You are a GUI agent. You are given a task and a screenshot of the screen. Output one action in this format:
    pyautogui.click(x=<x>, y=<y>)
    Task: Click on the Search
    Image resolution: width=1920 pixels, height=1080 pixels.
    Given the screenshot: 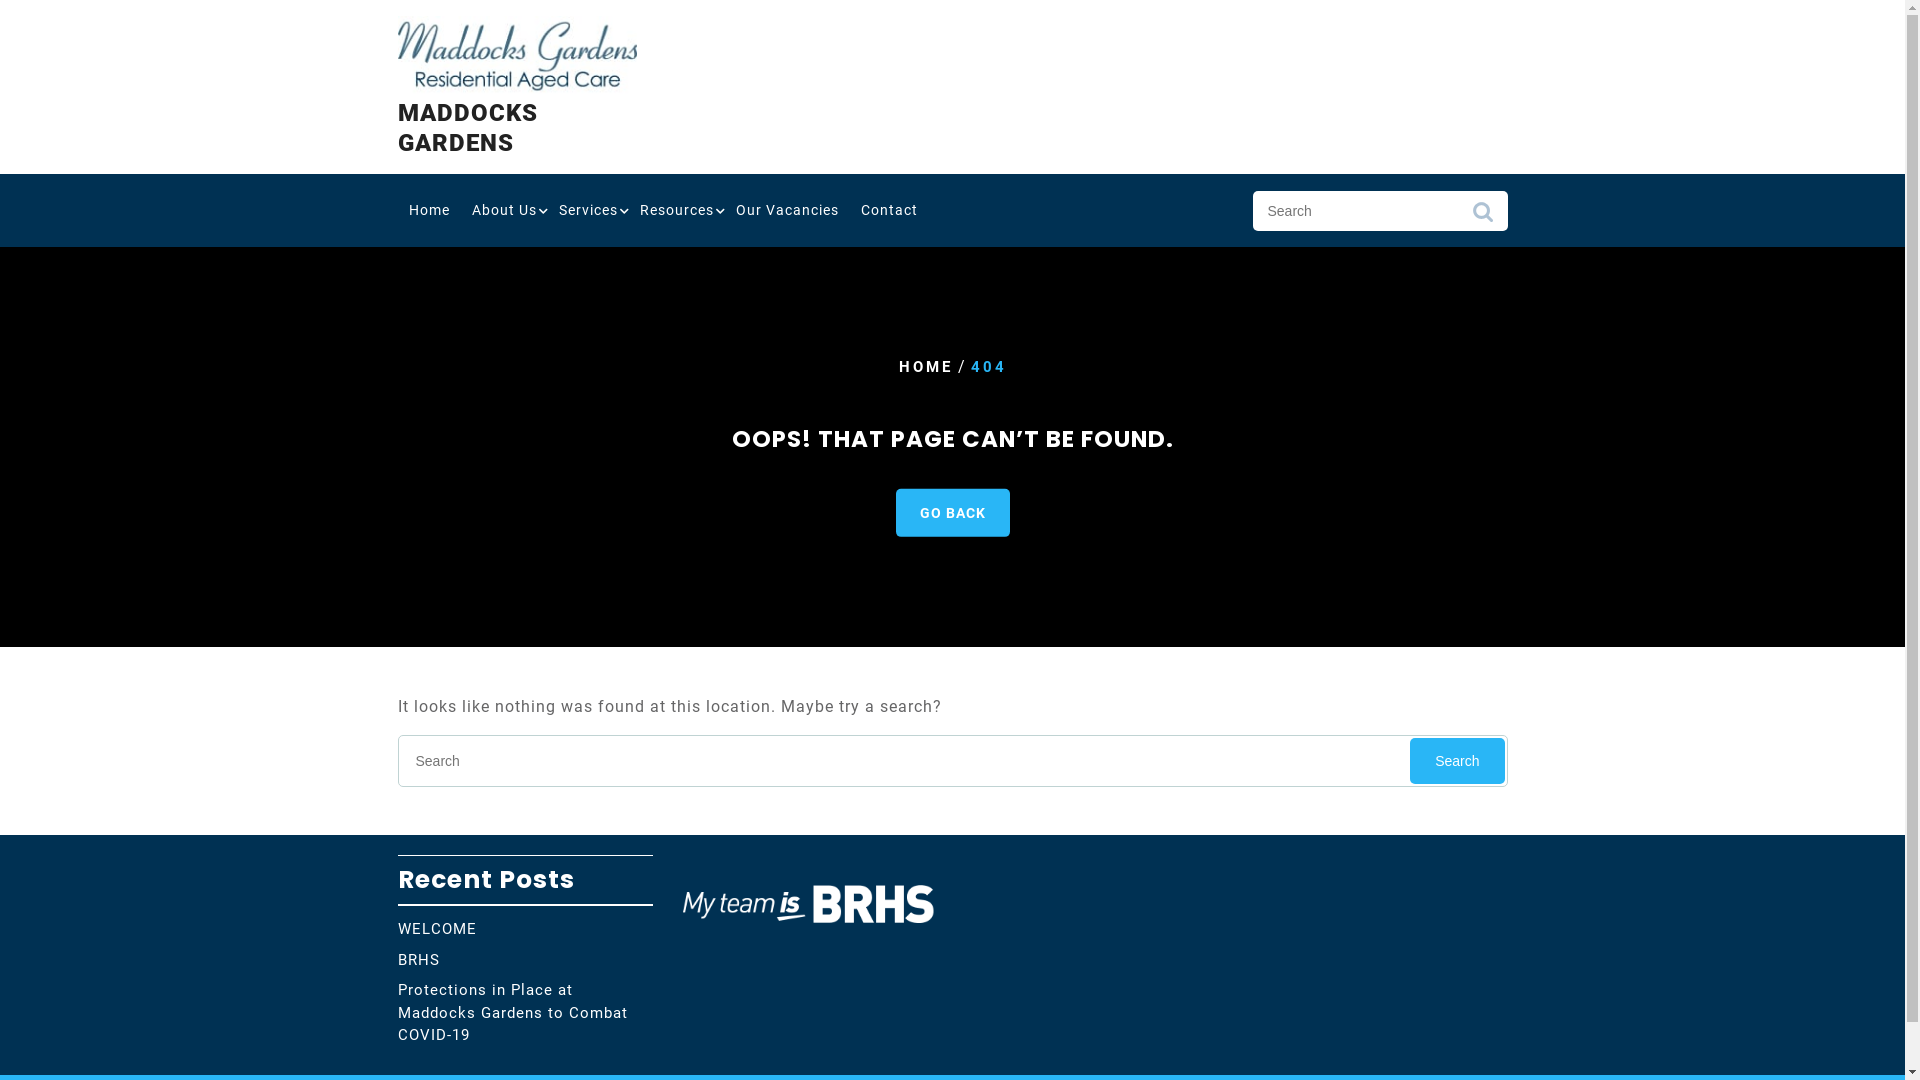 What is the action you would take?
    pyautogui.click(x=1457, y=761)
    